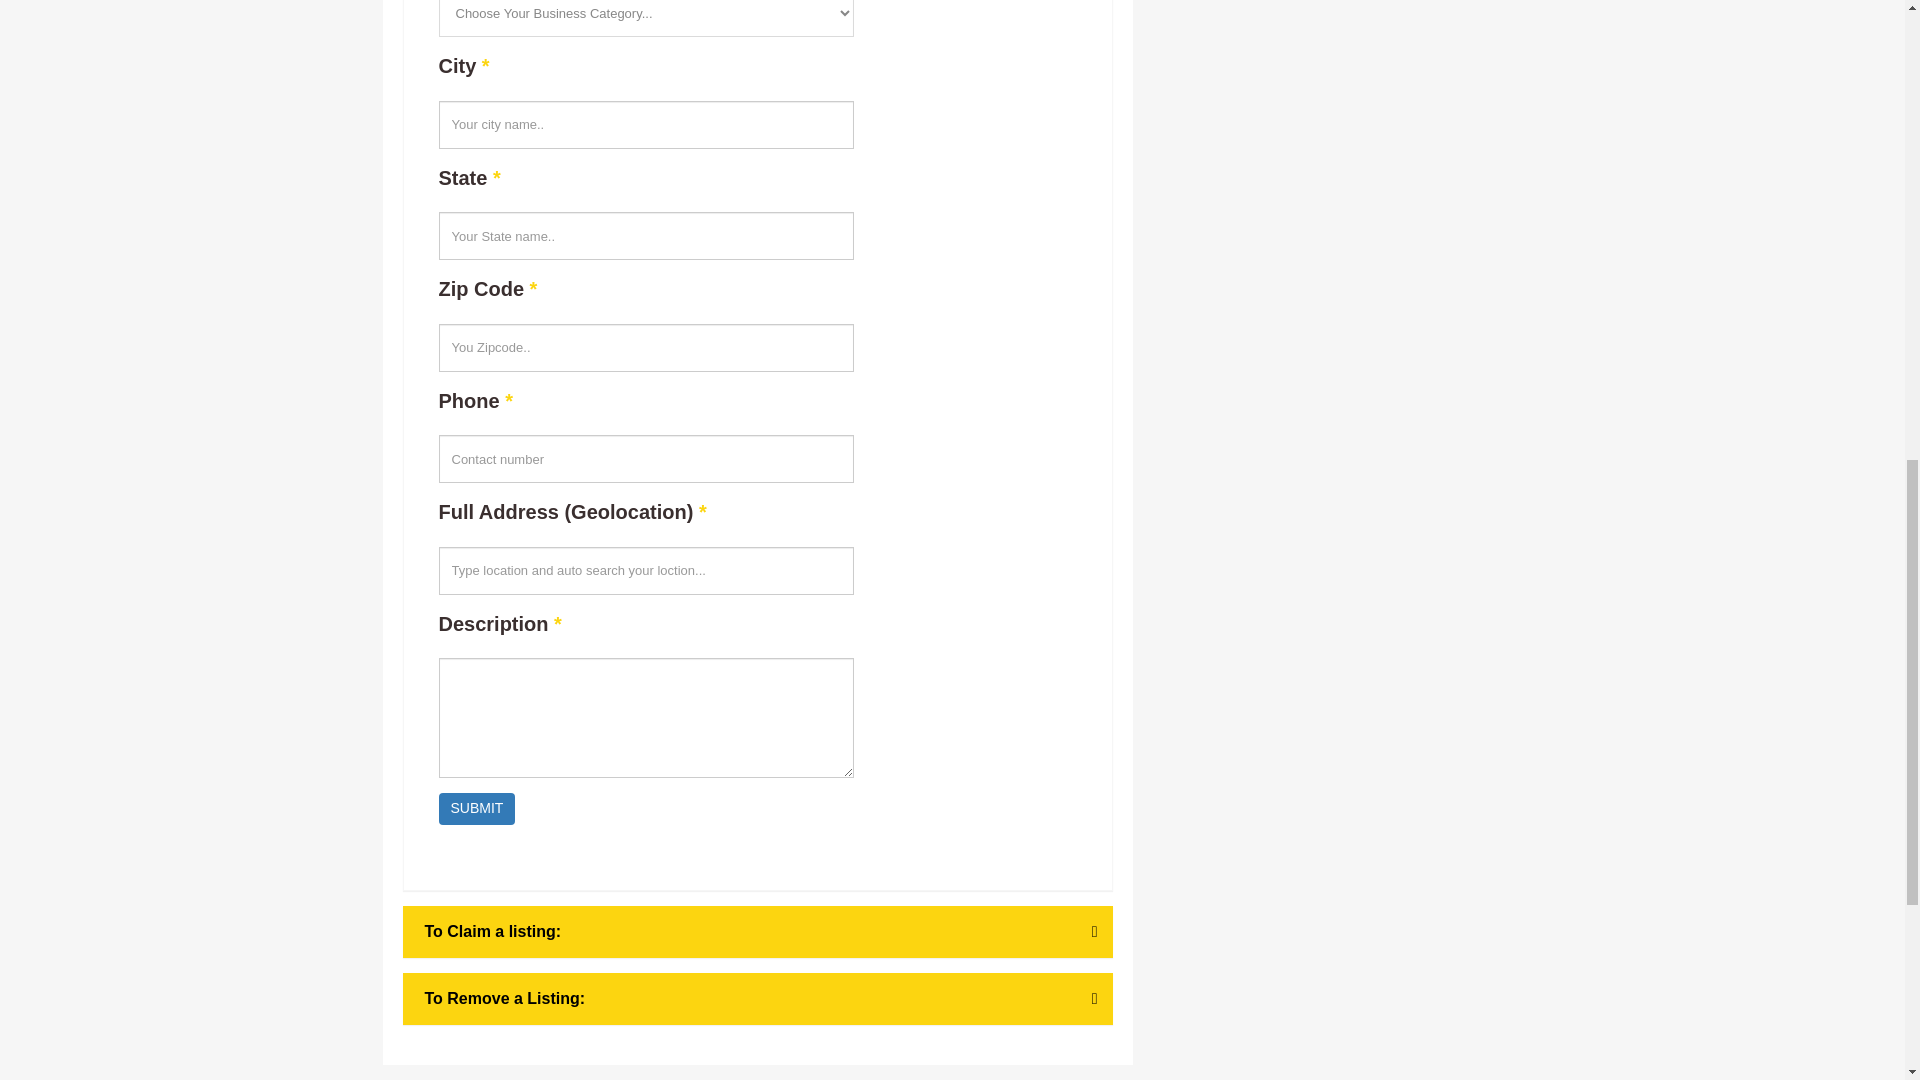 The height and width of the screenshot is (1080, 1920). I want to click on To Claim a listing:, so click(758, 932).